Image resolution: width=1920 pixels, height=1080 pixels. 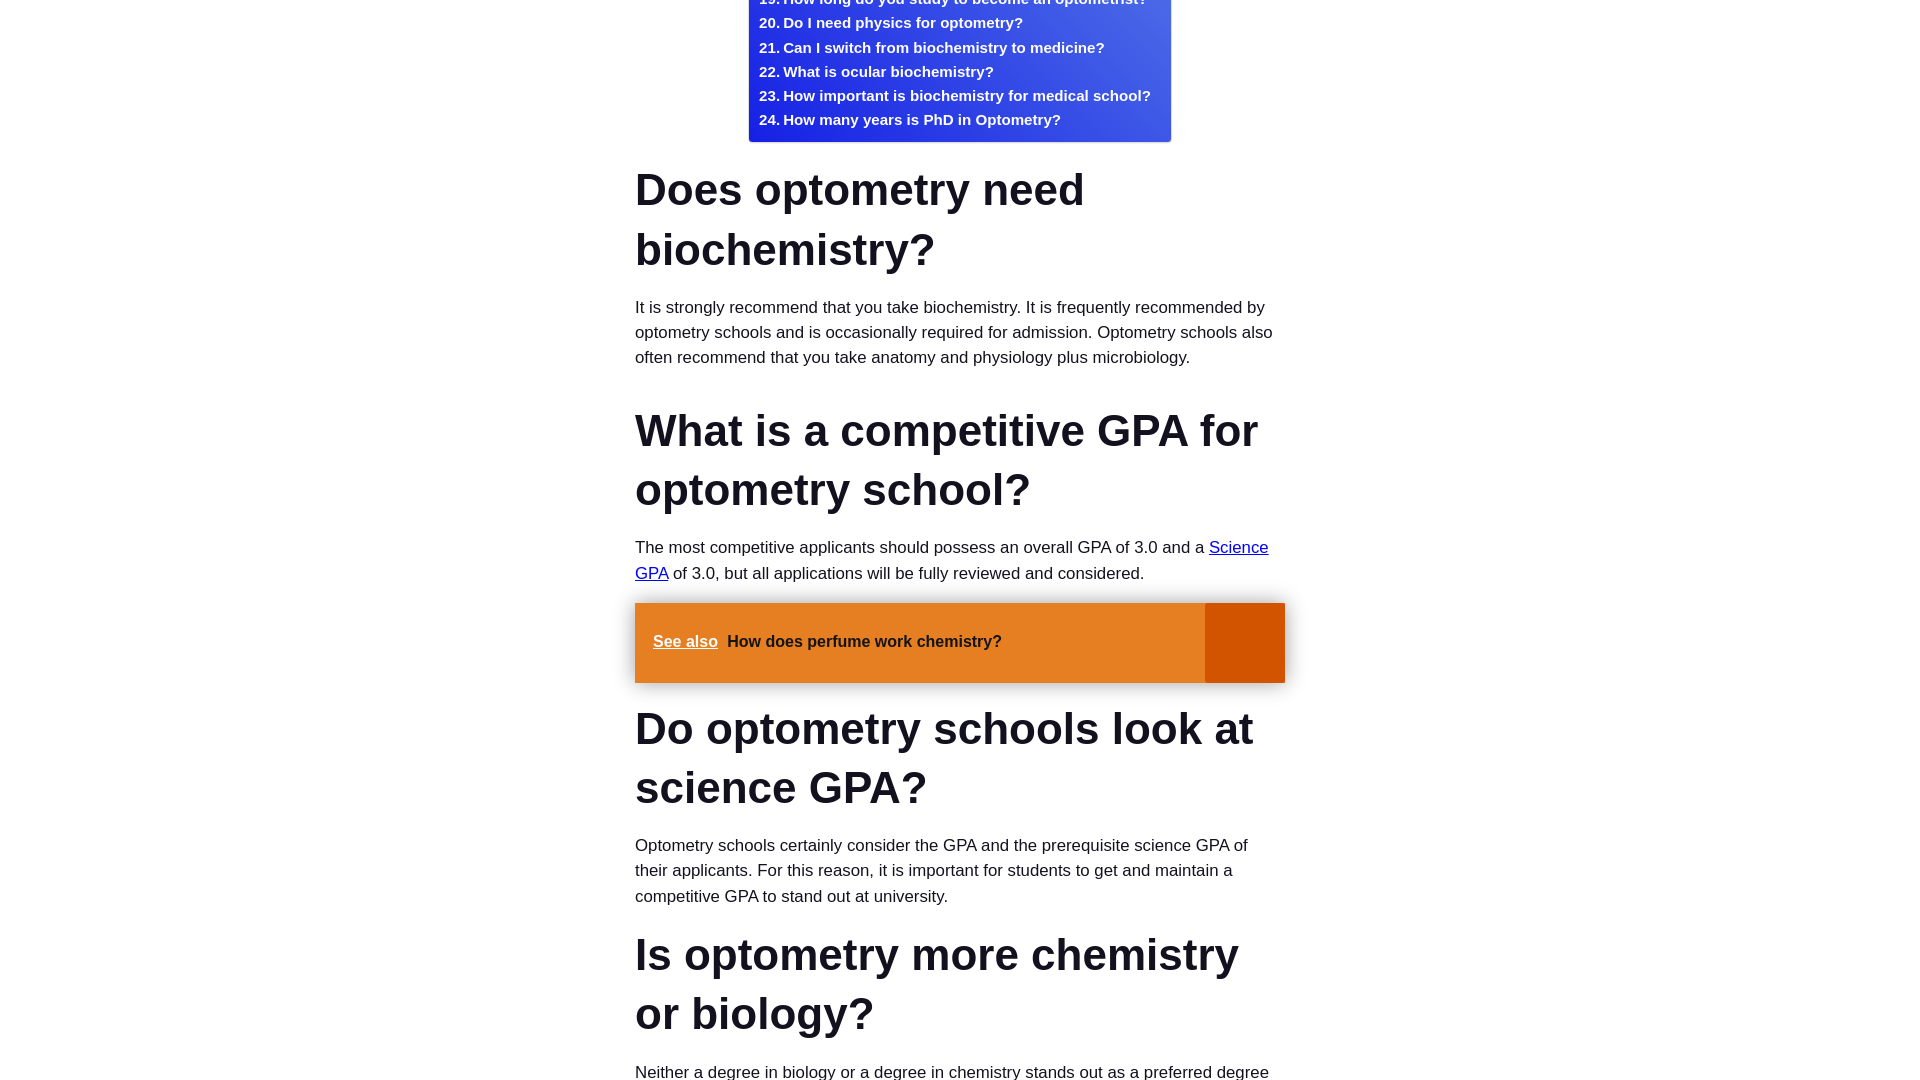 I want to click on How many years is PhD in Optometry?, so click(x=910, y=120).